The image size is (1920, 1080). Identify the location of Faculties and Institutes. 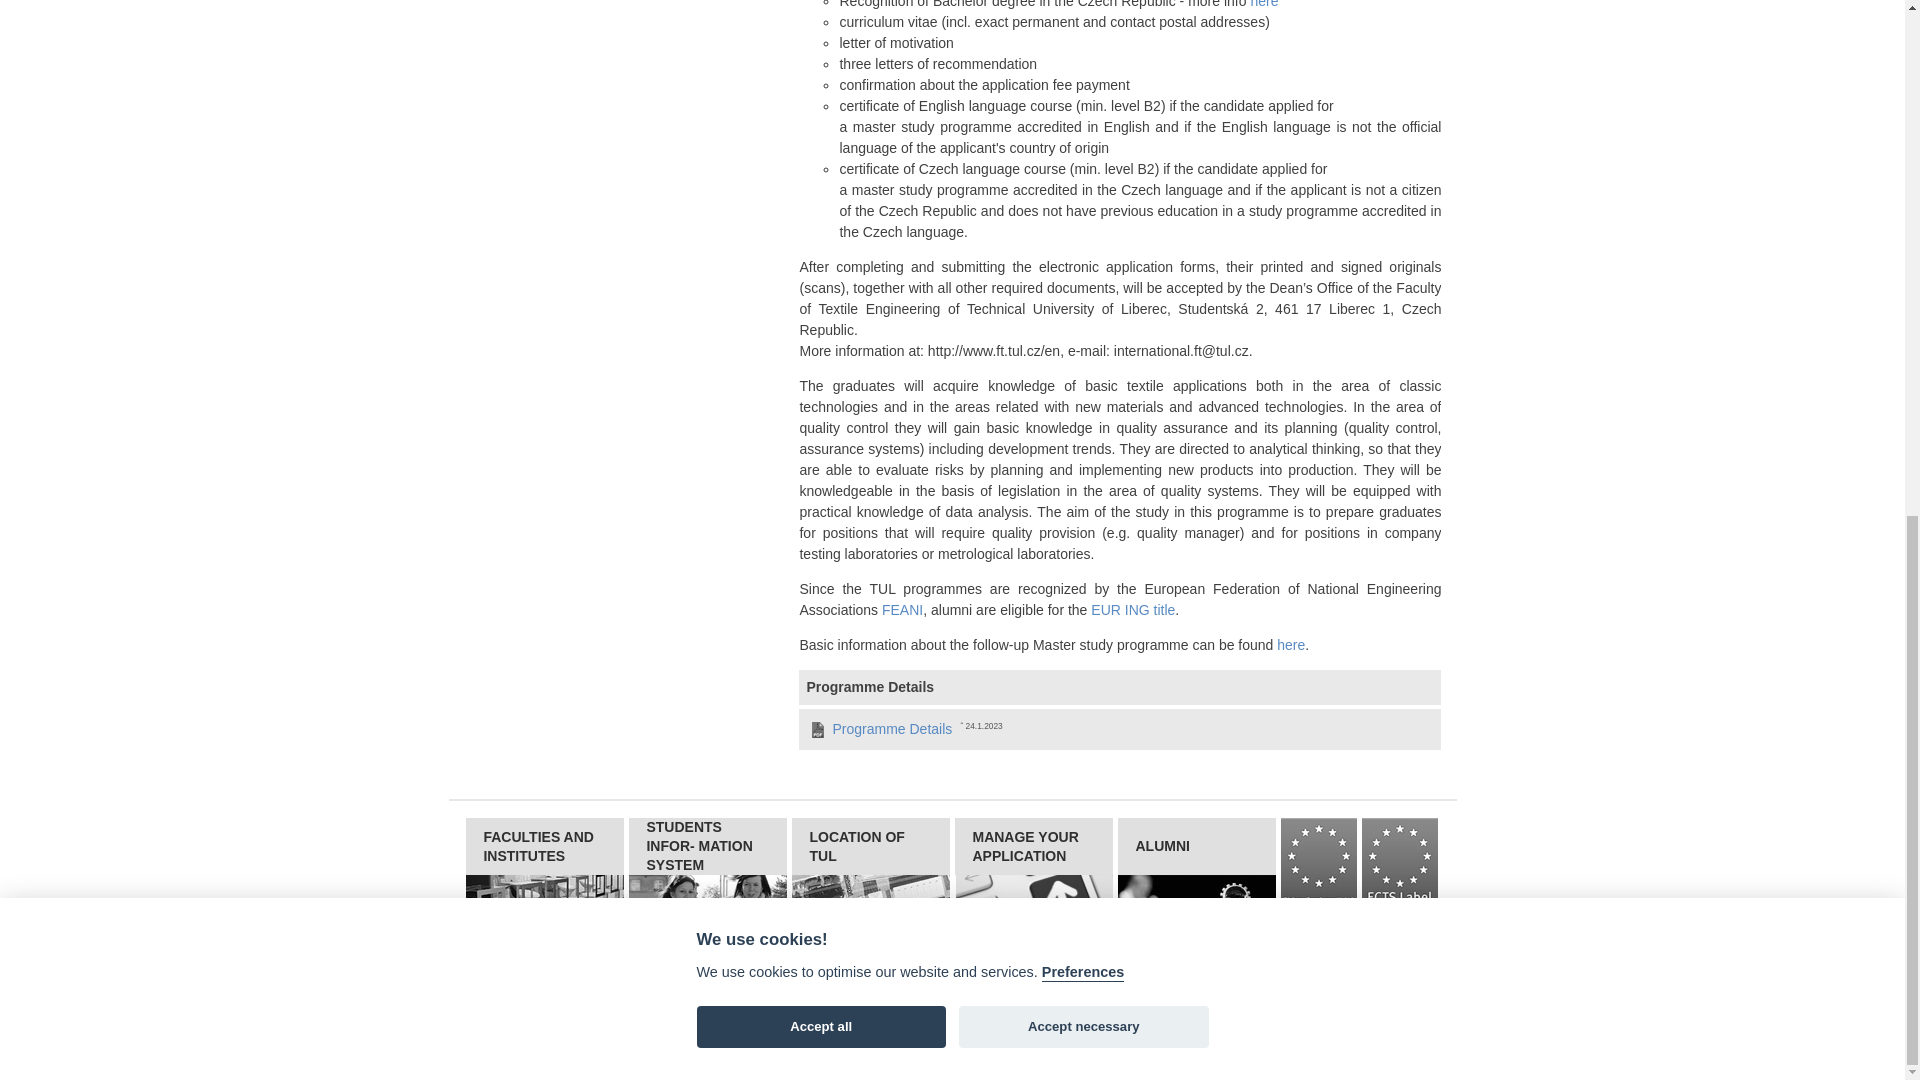
(545, 903).